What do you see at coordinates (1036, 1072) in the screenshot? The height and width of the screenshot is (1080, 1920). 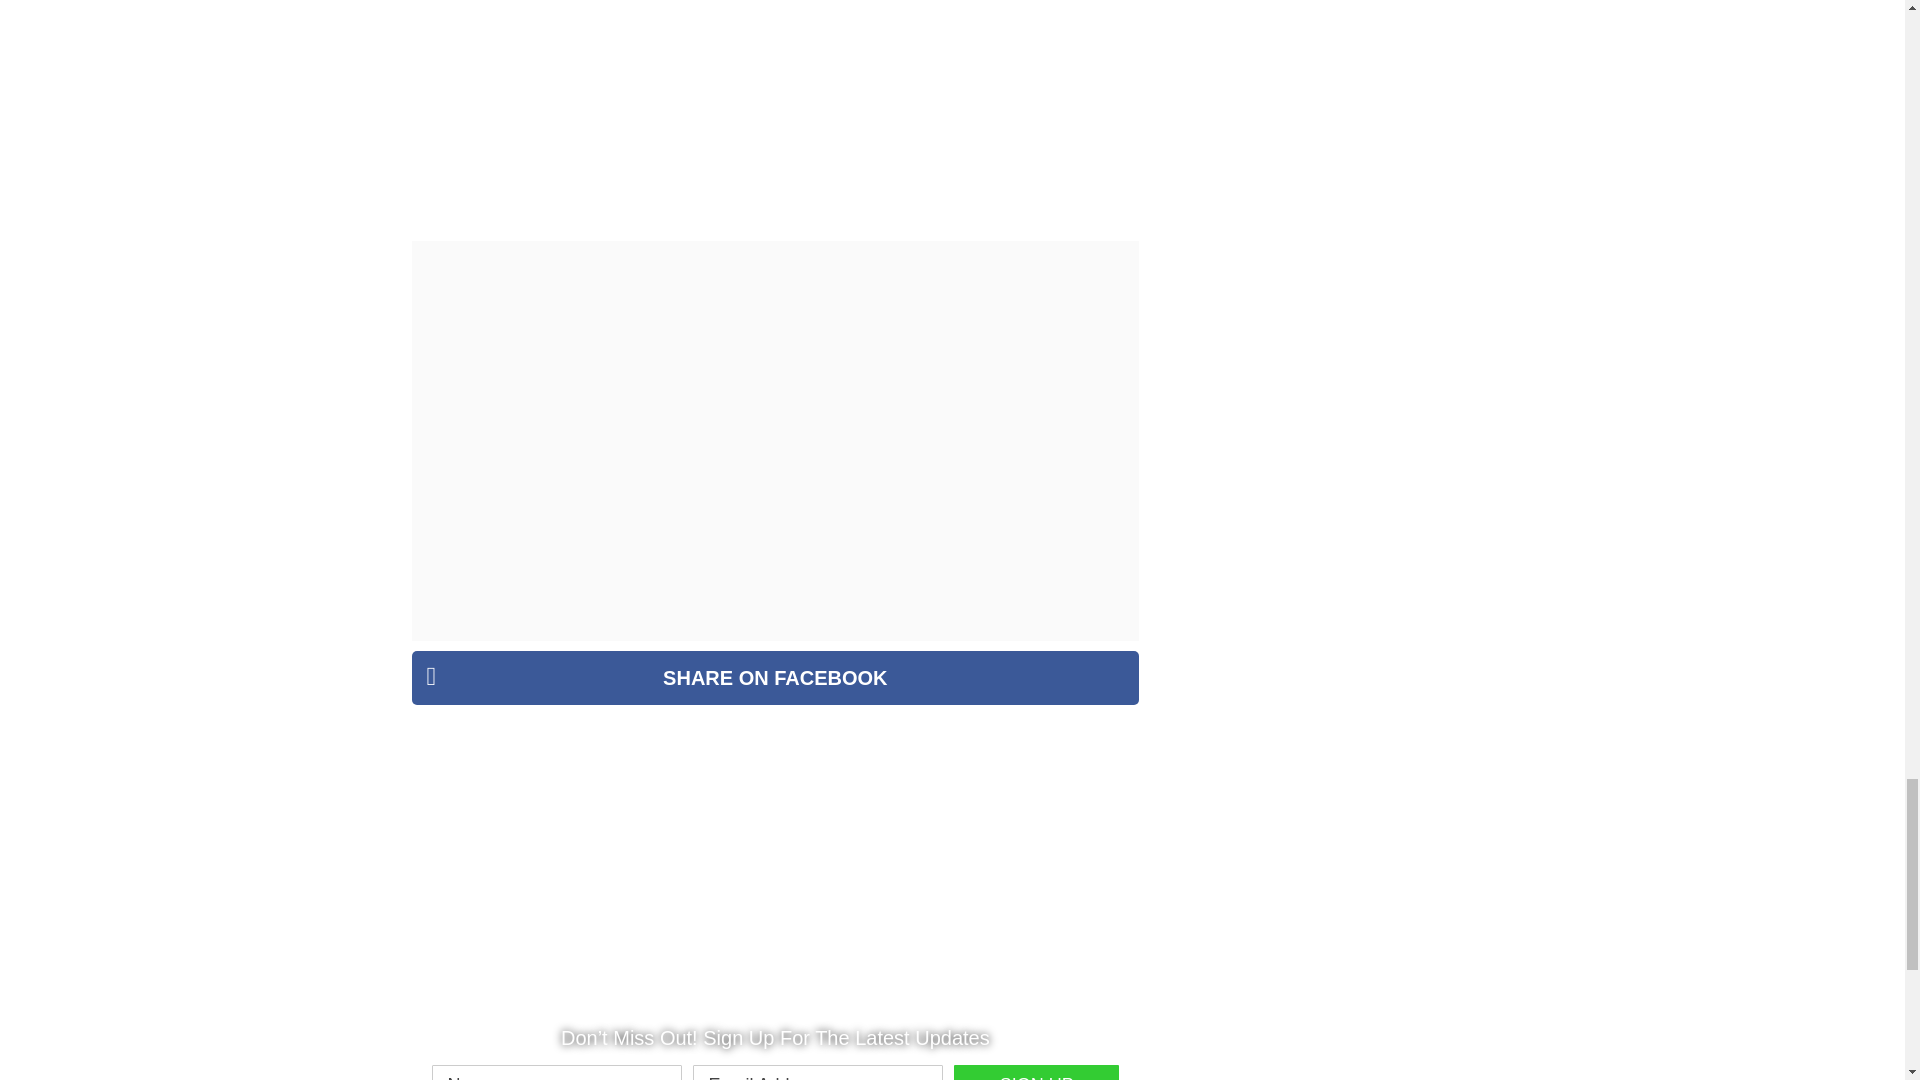 I see `Sign Up` at bounding box center [1036, 1072].